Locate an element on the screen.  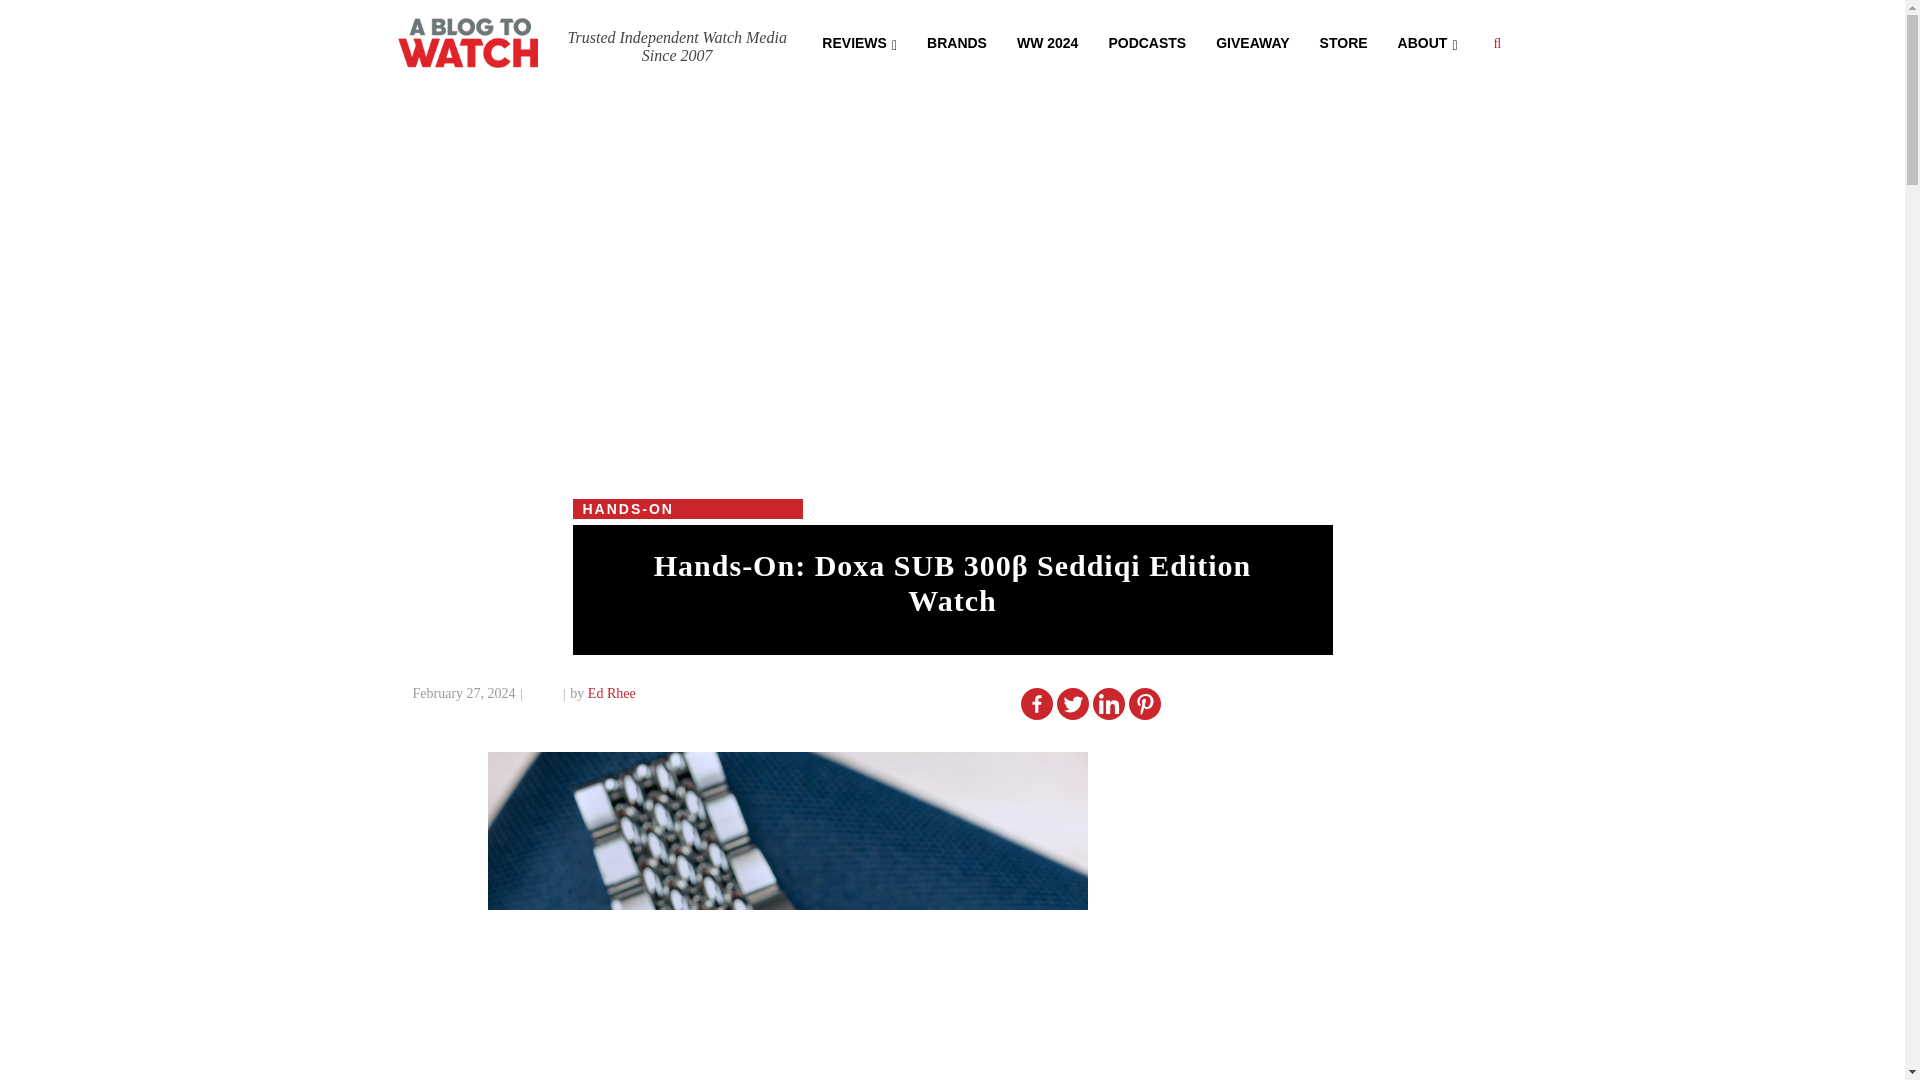
GIVEAWAY is located at coordinates (1252, 41).